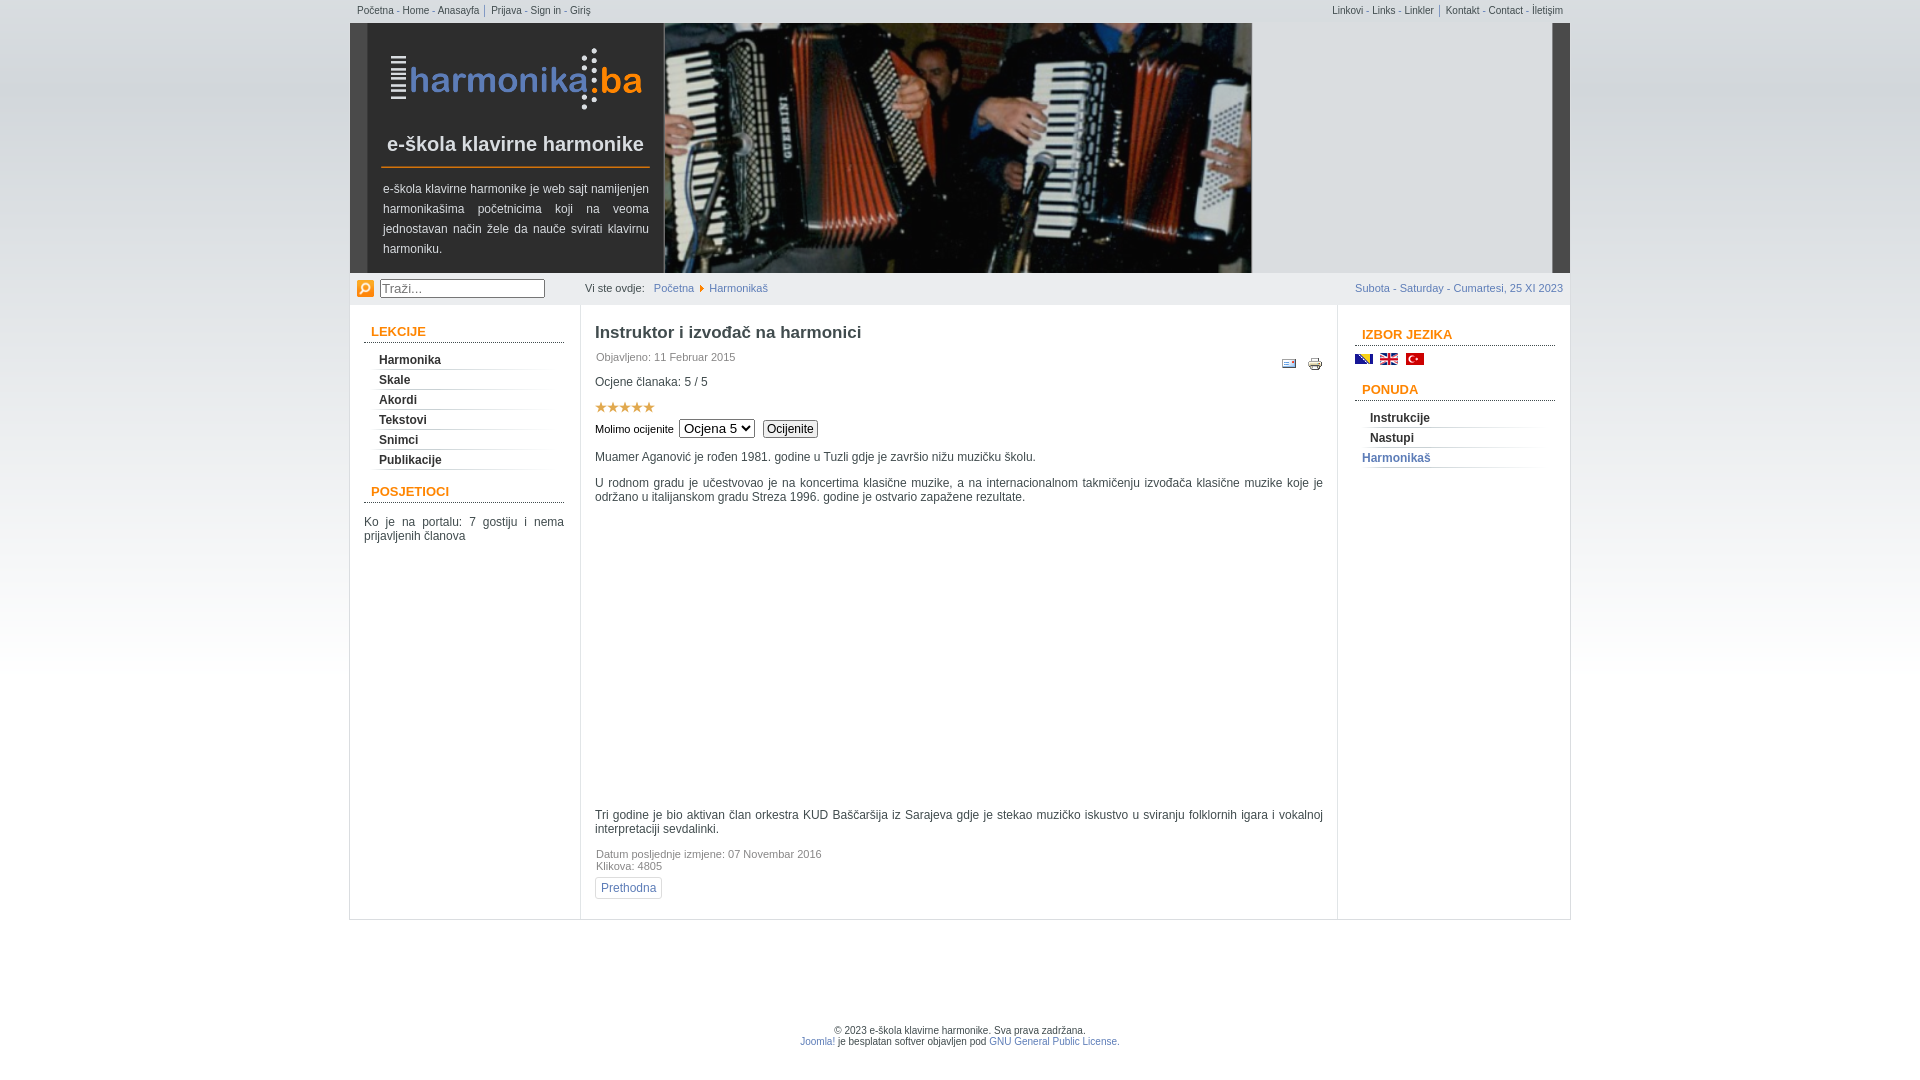 This screenshot has width=1920, height=1080. What do you see at coordinates (818, 1042) in the screenshot?
I see `Joomla!` at bounding box center [818, 1042].